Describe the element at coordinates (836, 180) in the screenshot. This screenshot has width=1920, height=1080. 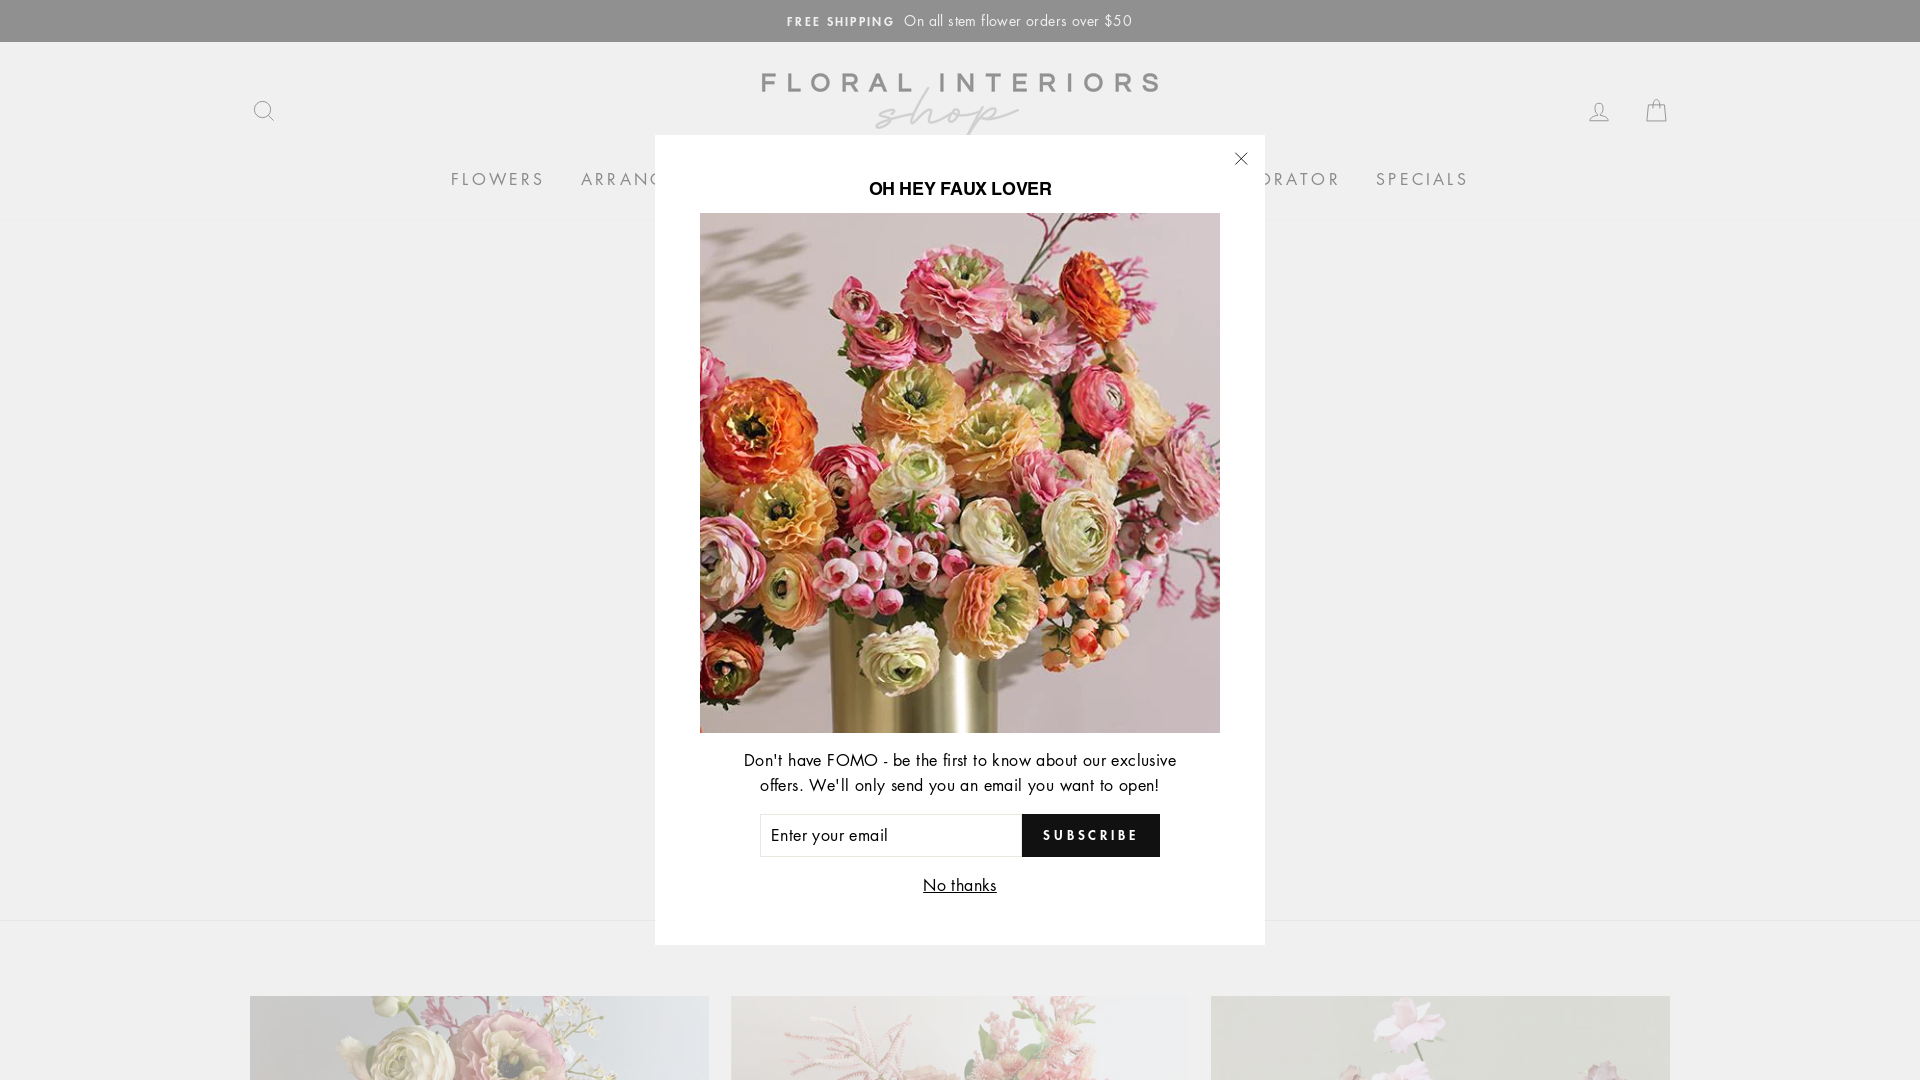
I see `GREENERY` at that location.